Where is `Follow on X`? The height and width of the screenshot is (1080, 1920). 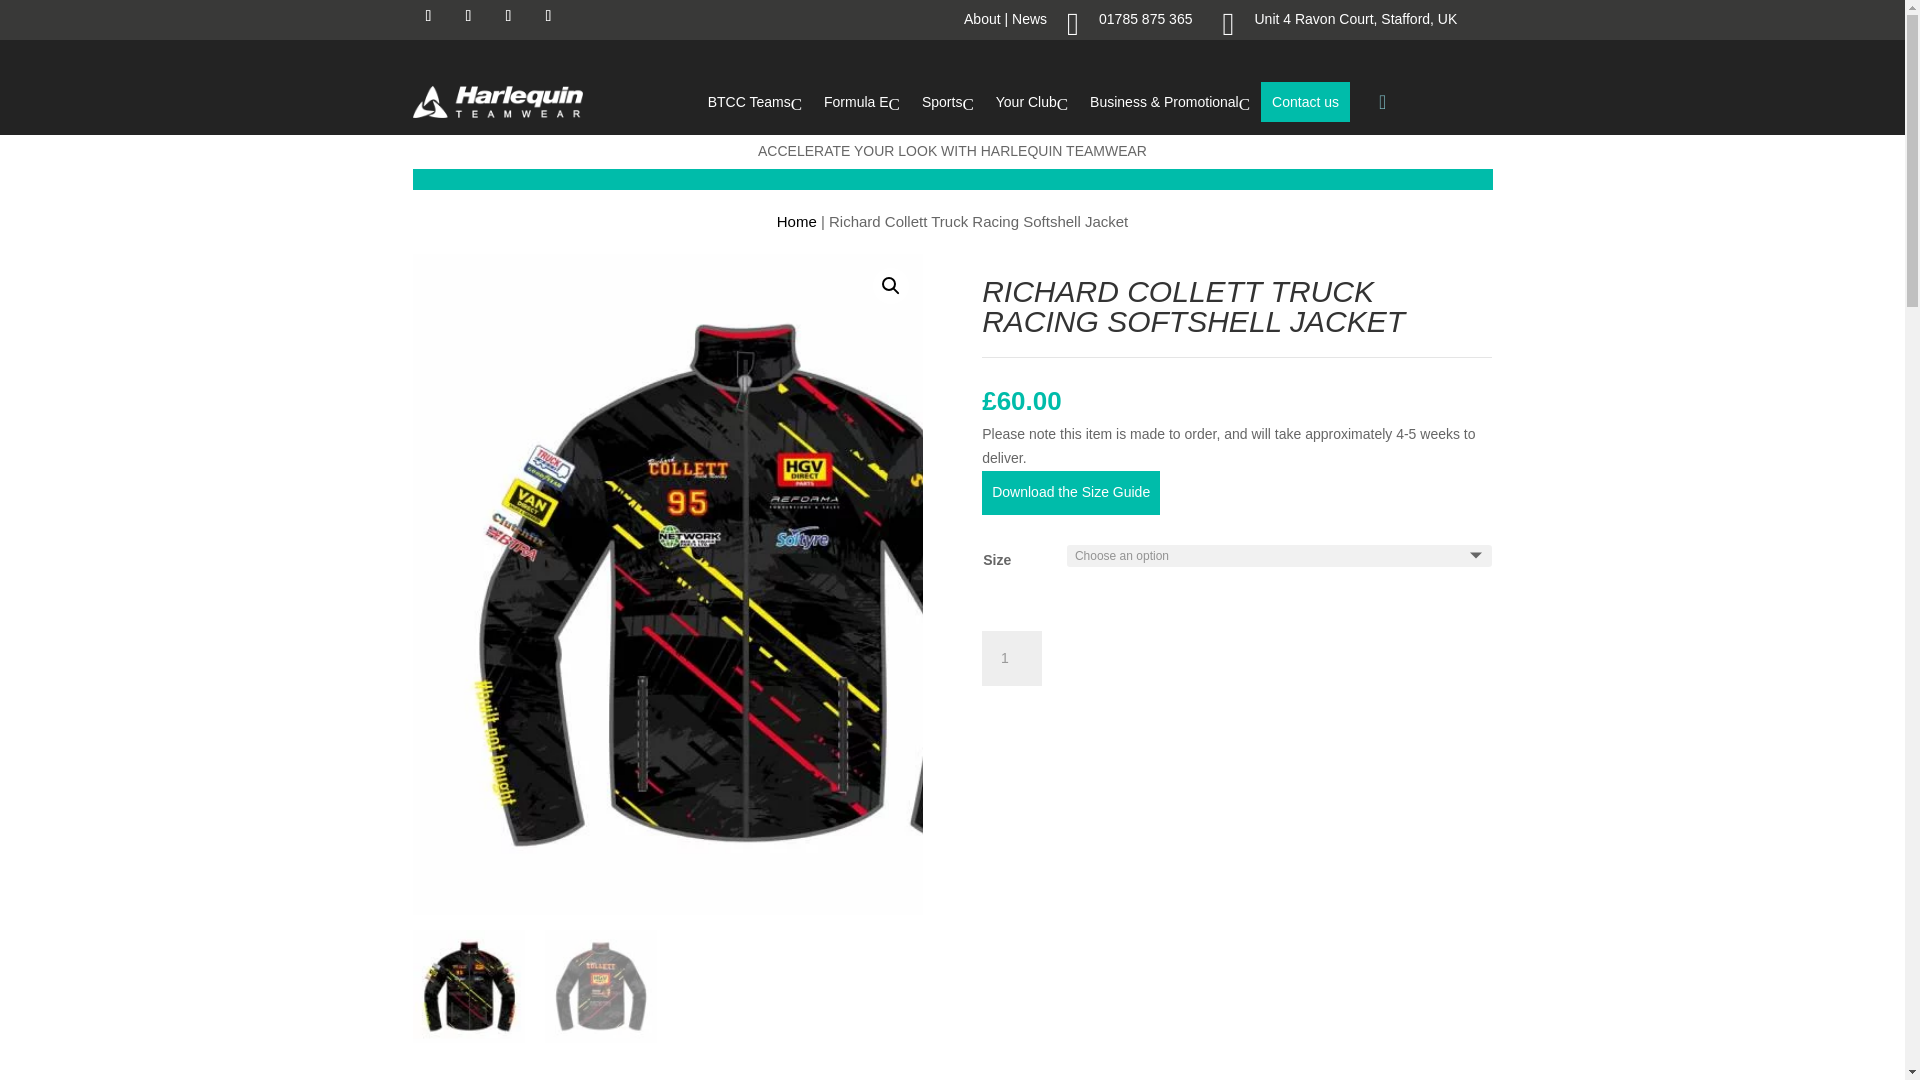
Follow on X is located at coordinates (508, 16).